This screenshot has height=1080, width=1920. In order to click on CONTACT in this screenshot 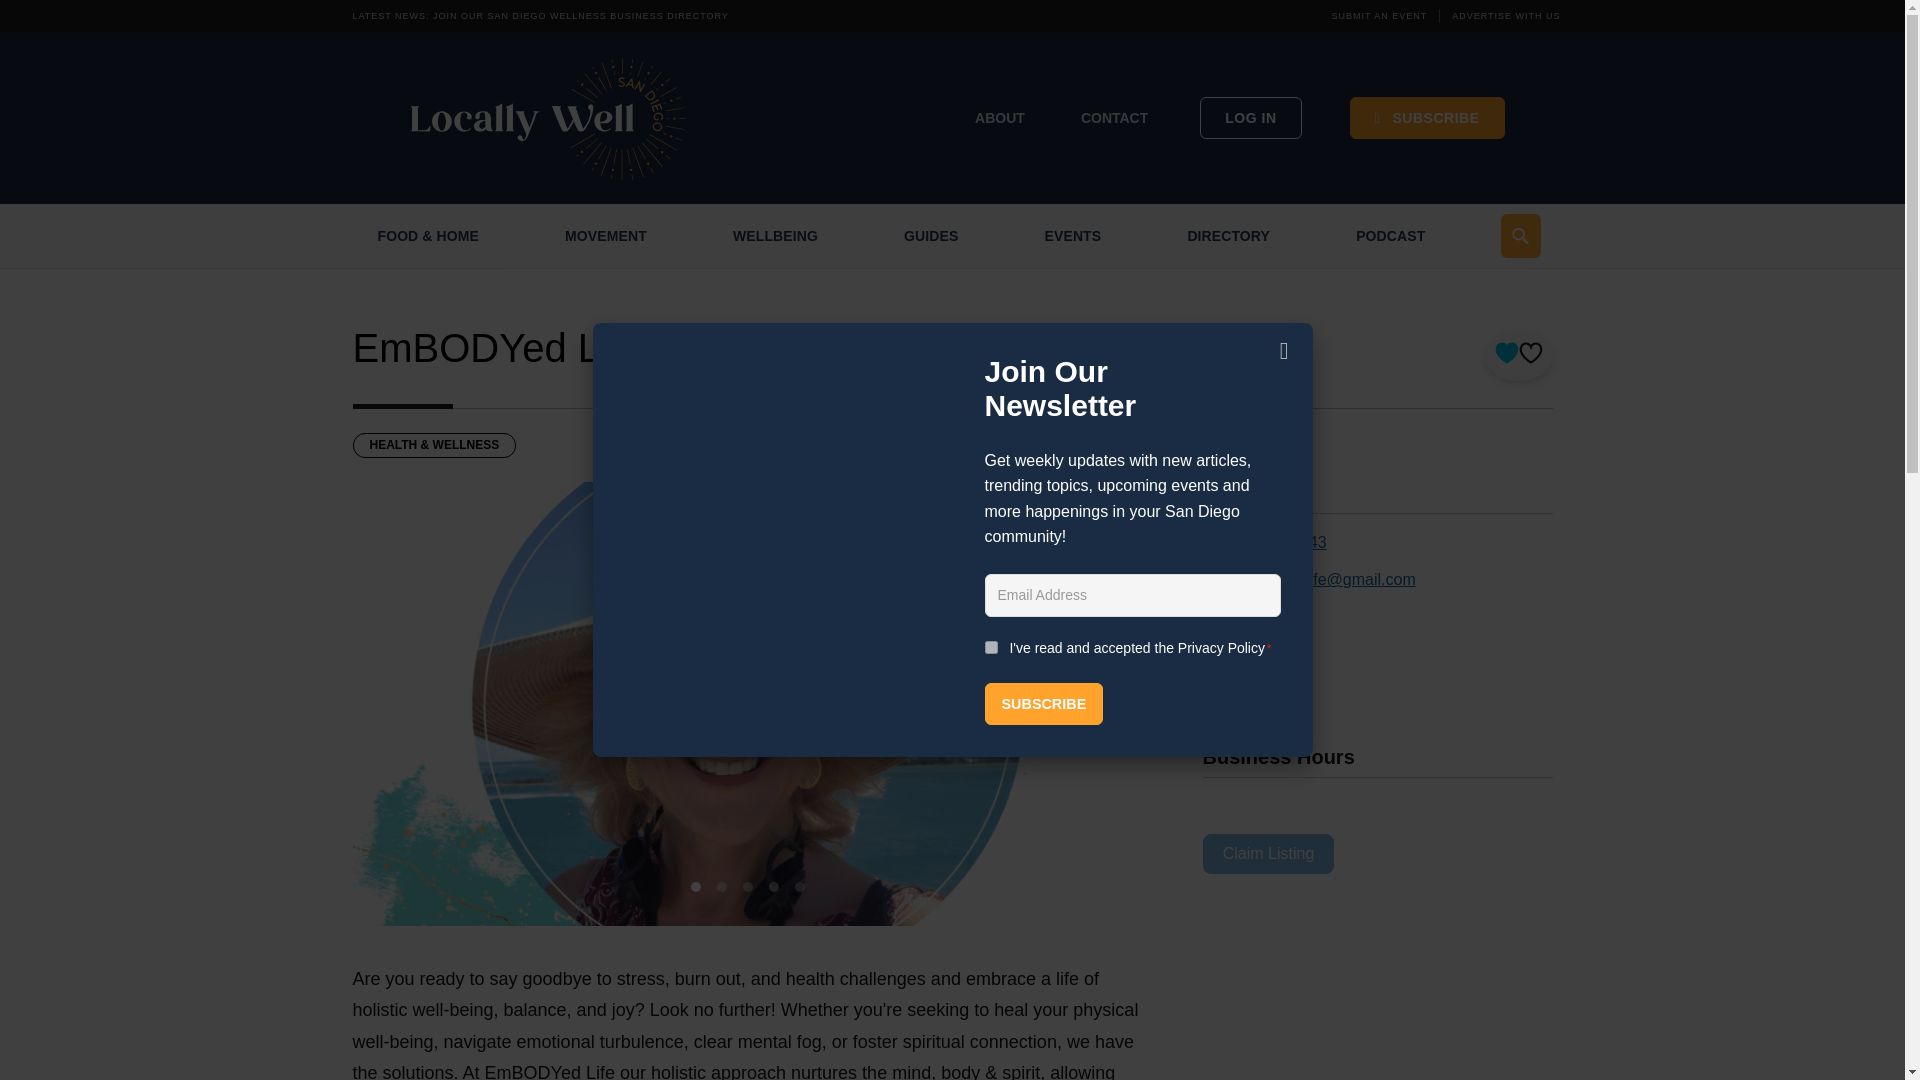, I will do `click(1114, 118)`.